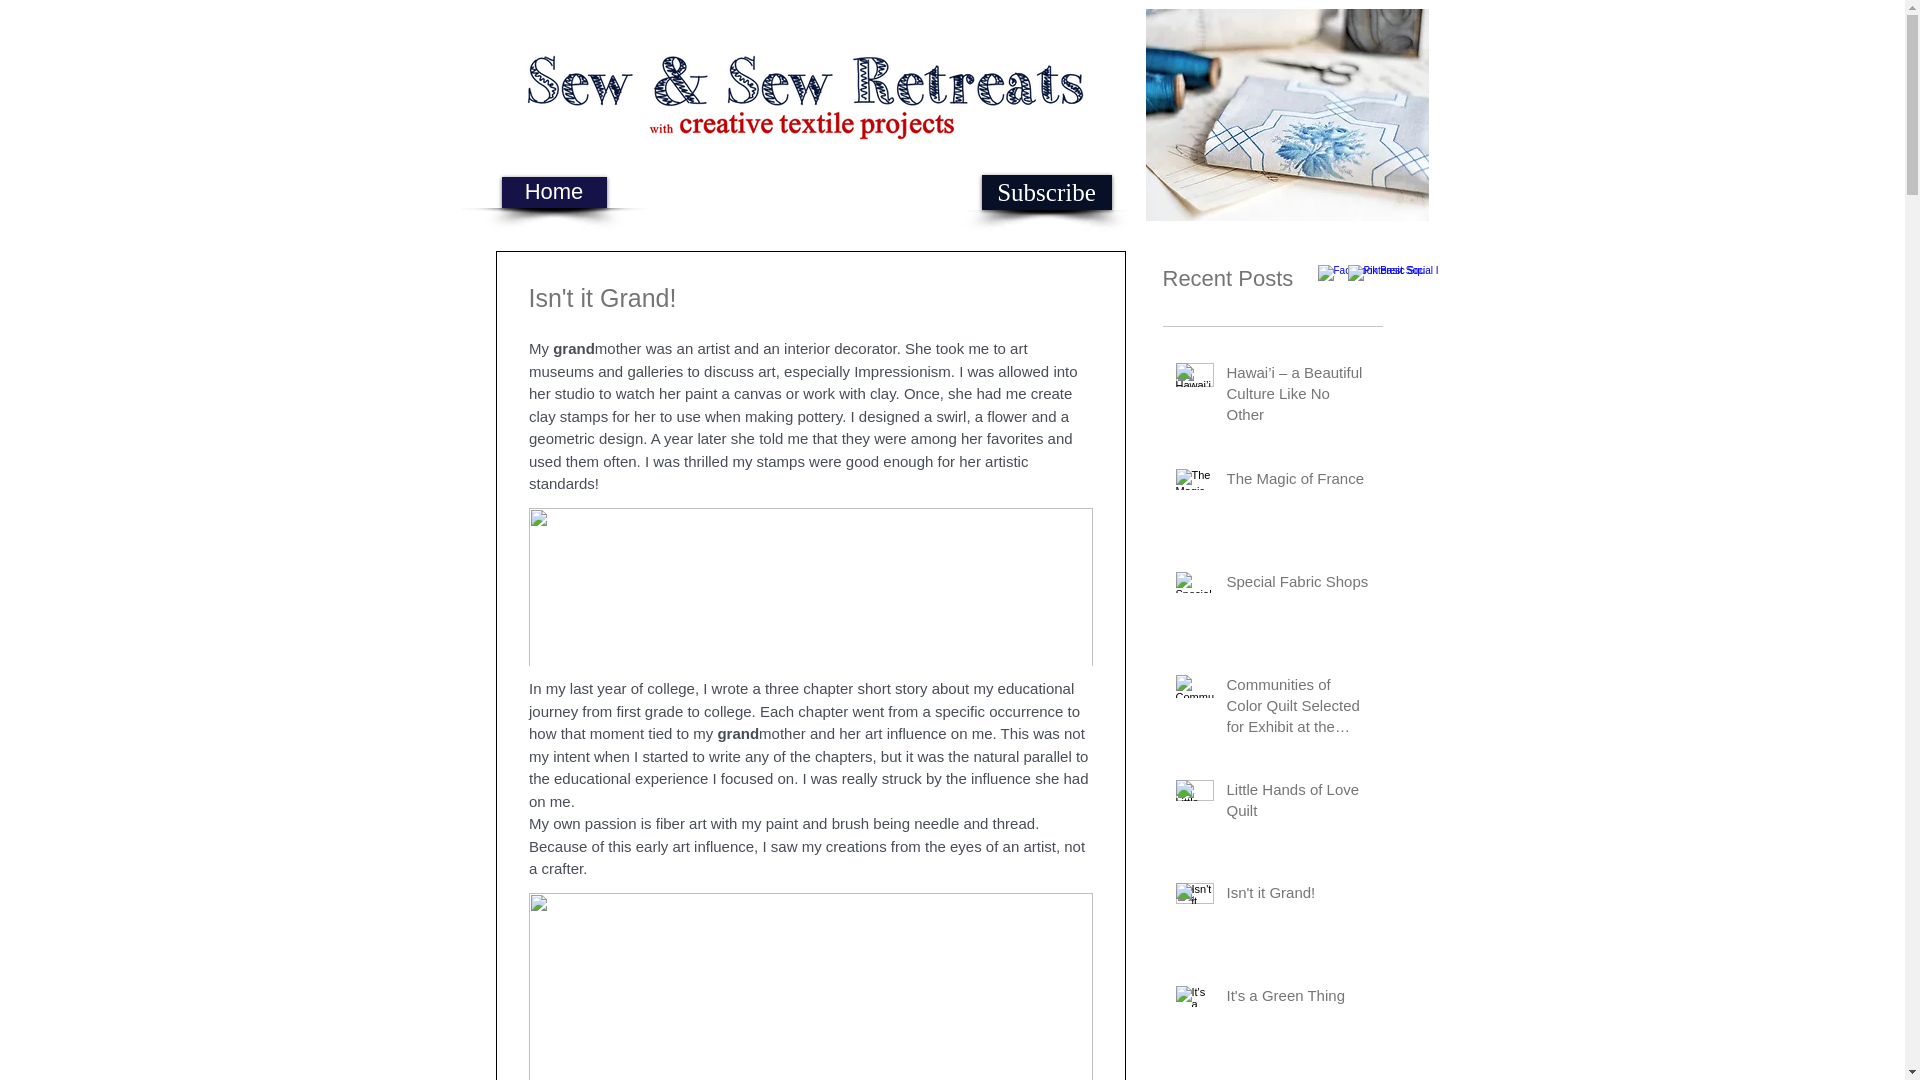 Image resolution: width=1920 pixels, height=1080 pixels. Describe the element at coordinates (1298, 804) in the screenshot. I see `Little Hands of Love Quilt` at that location.